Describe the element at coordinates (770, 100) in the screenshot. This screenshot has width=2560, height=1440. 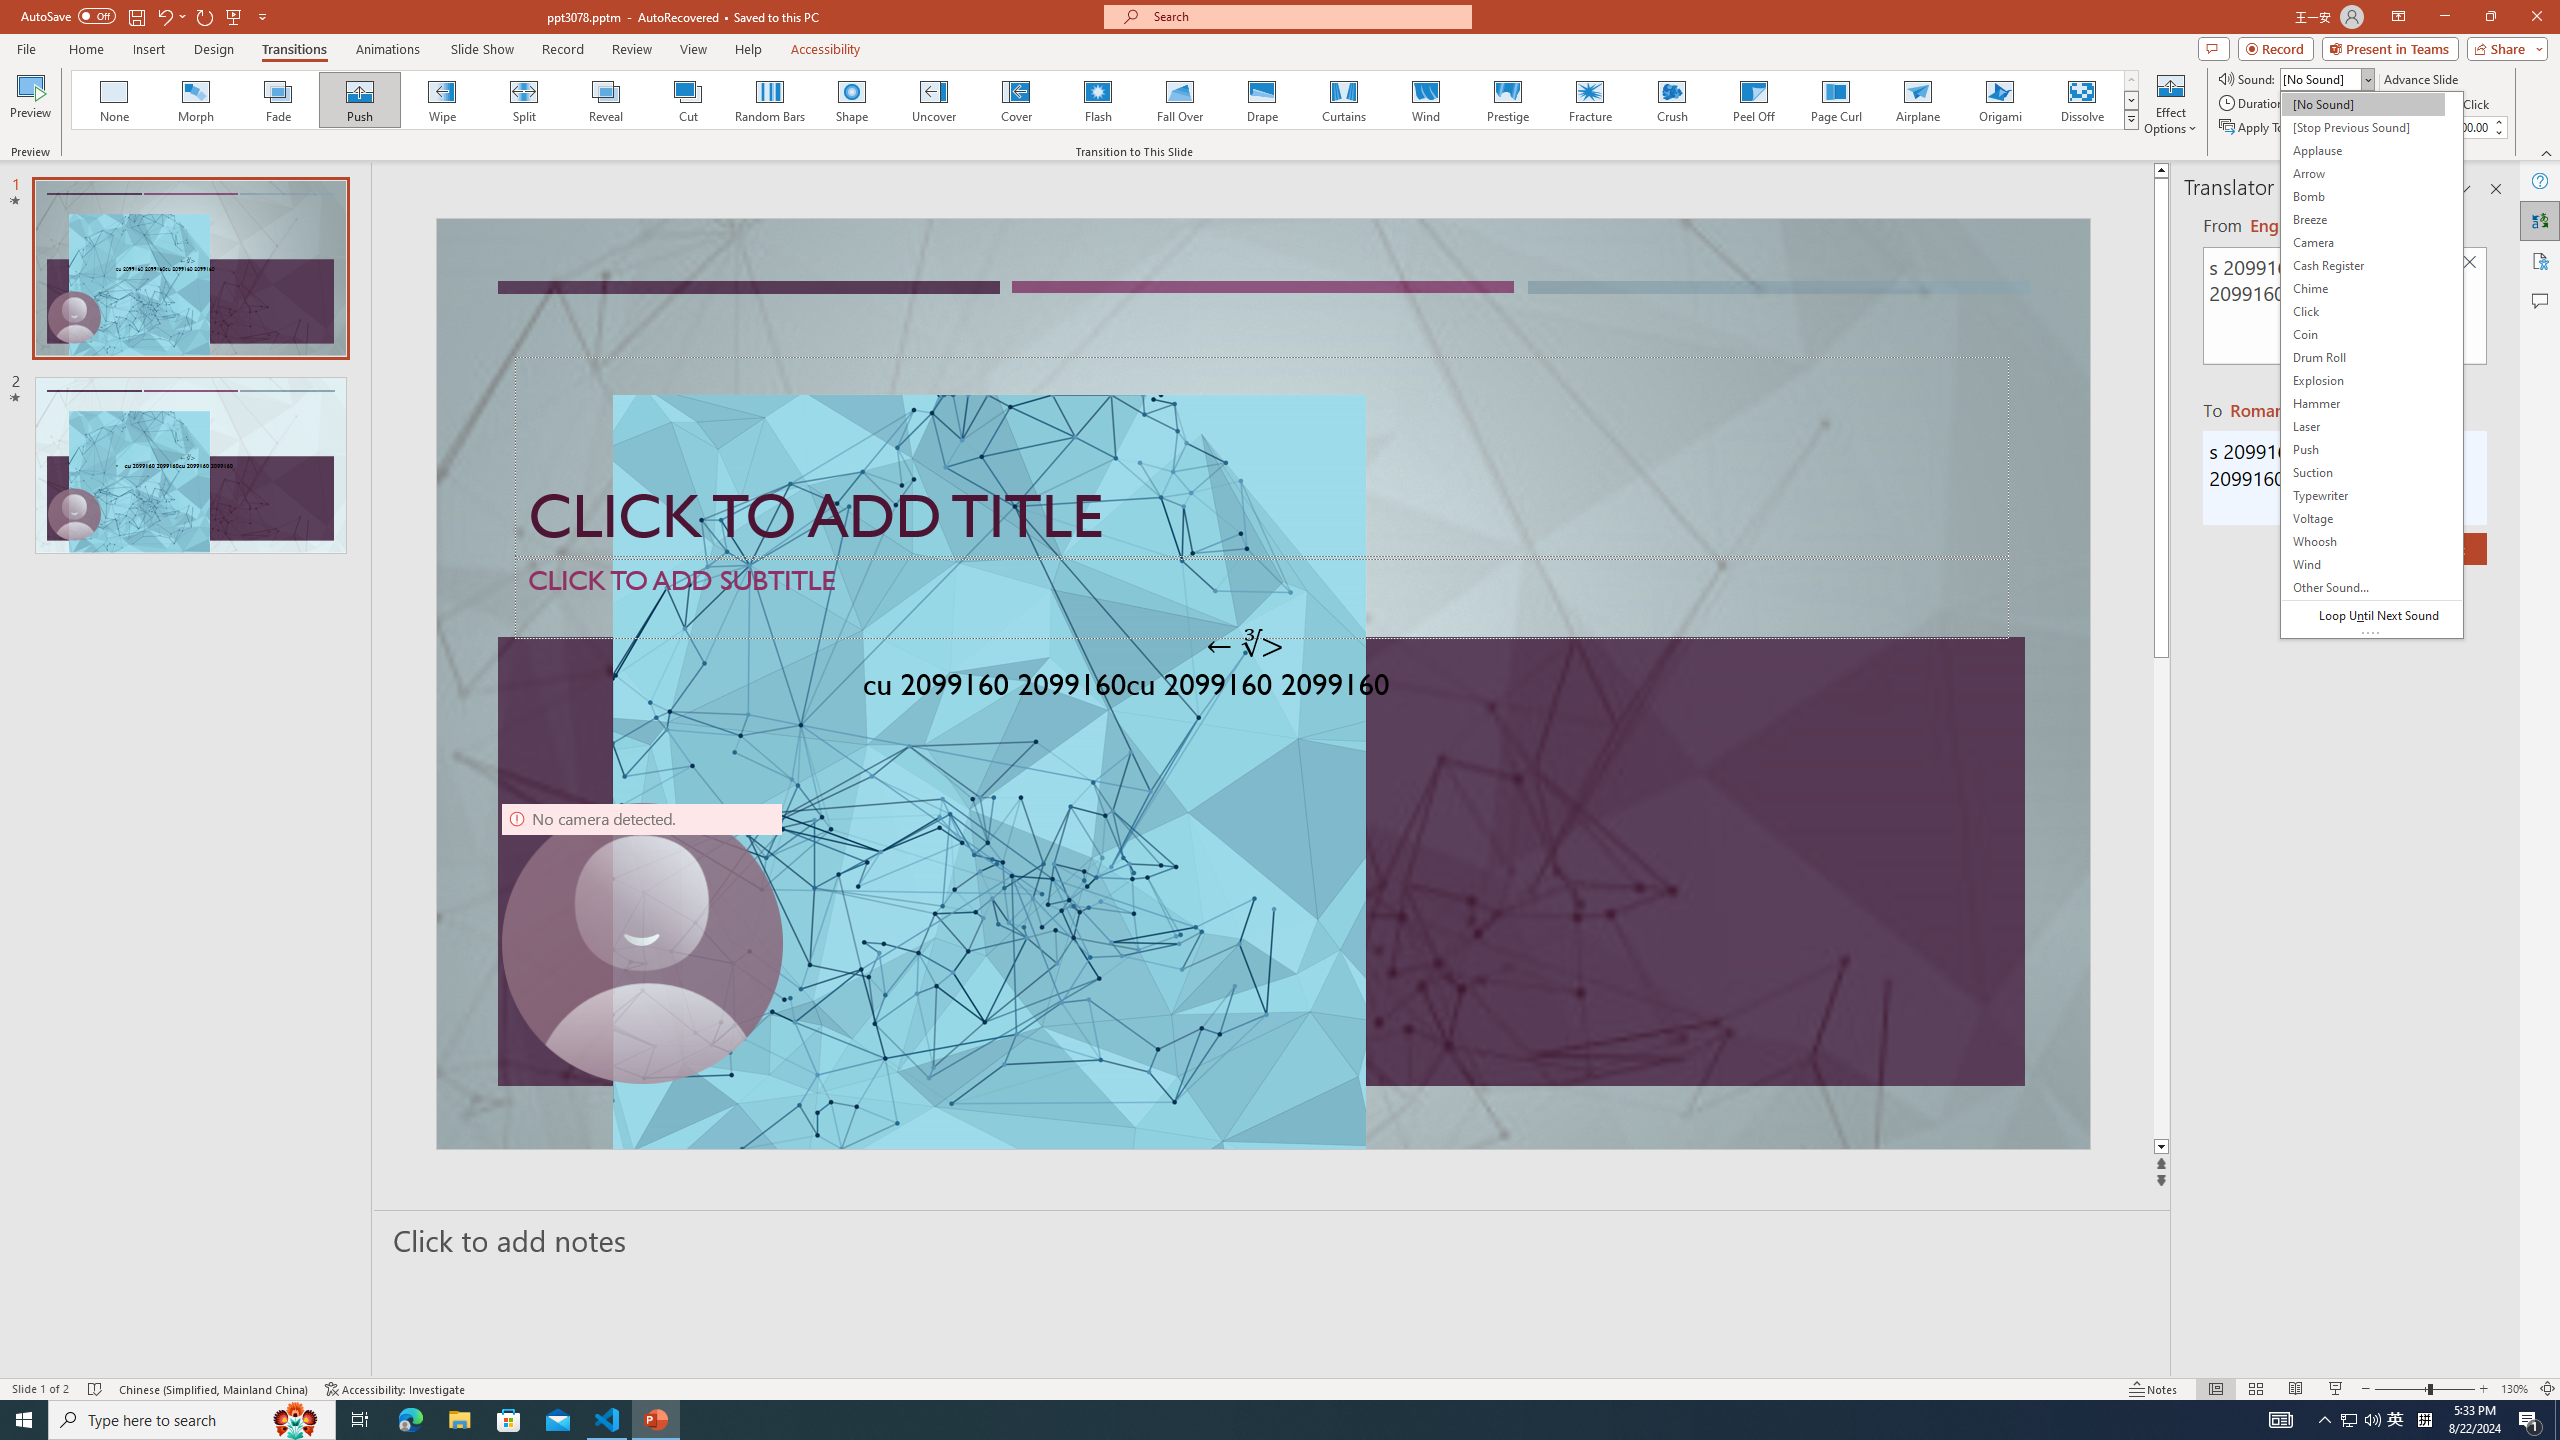
I see `Random Bars` at that location.